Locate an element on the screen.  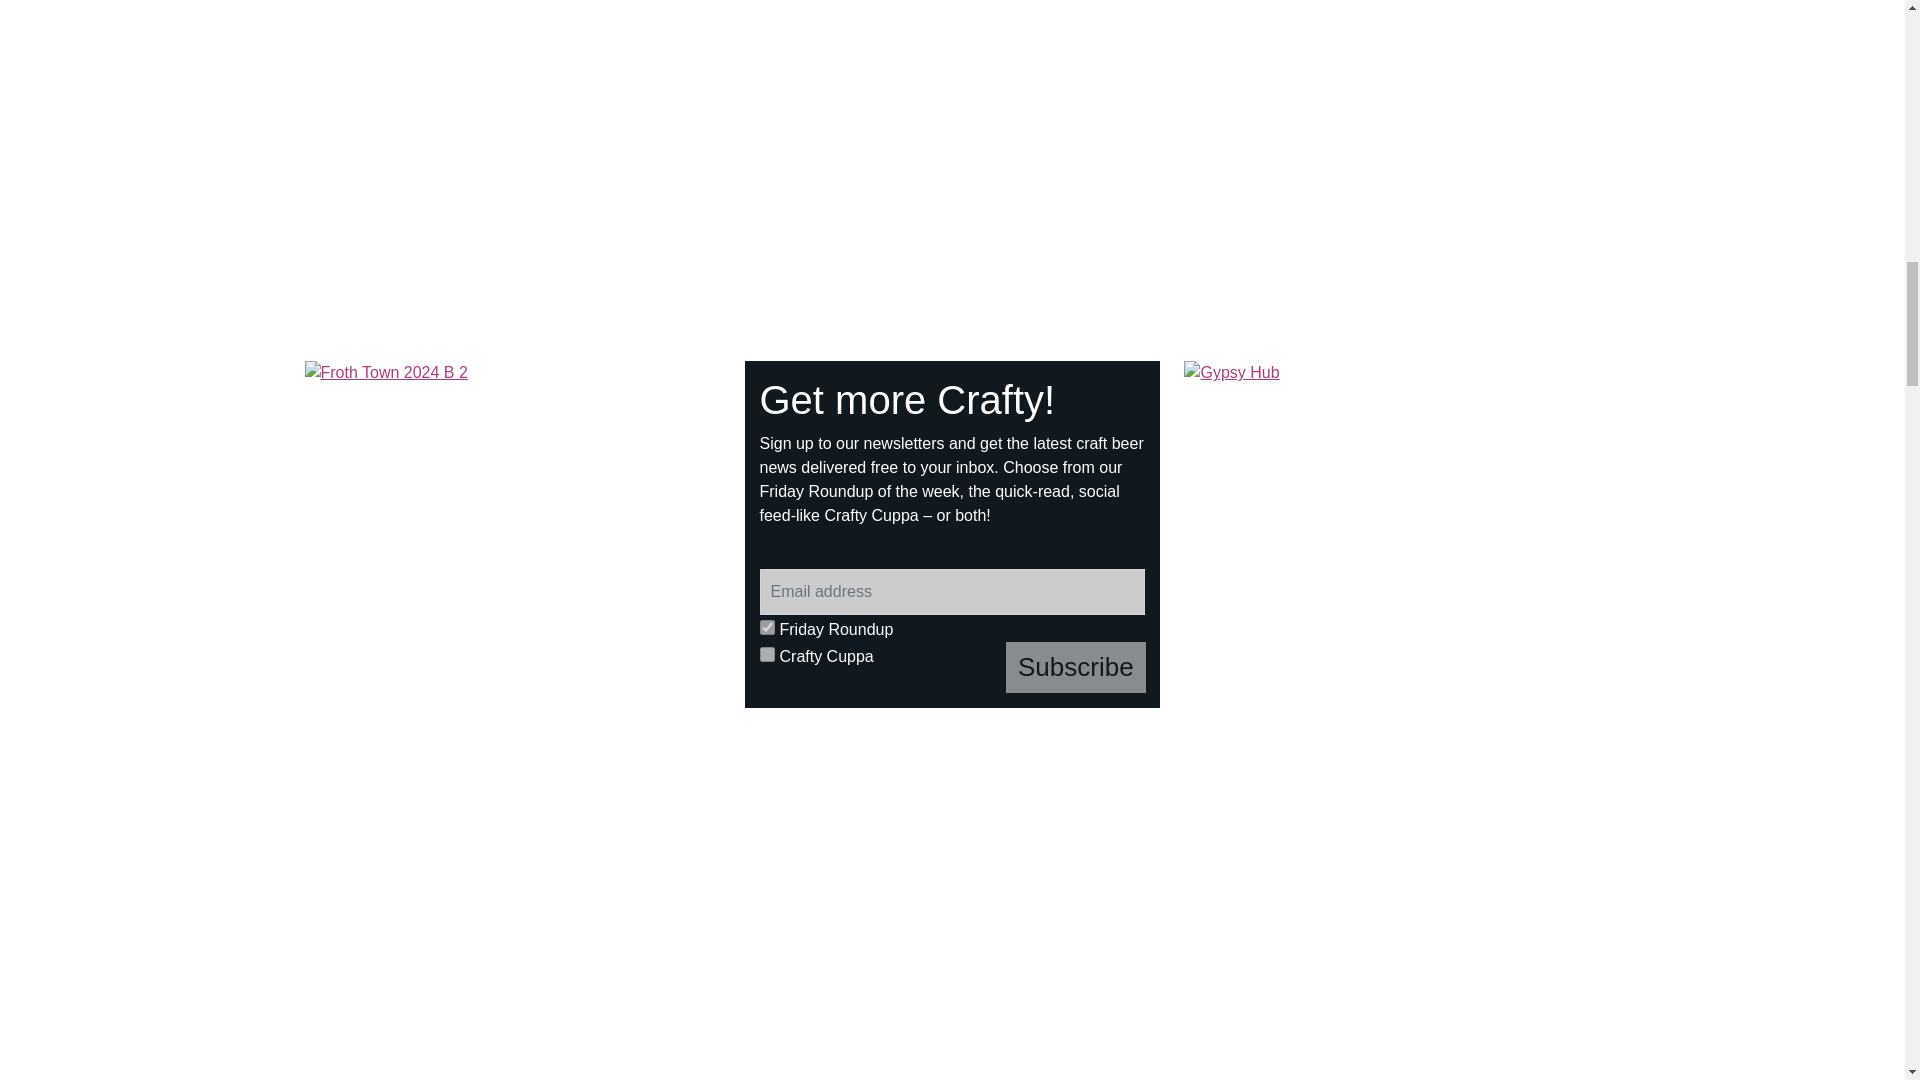
Subscribe is located at coordinates (1076, 667).